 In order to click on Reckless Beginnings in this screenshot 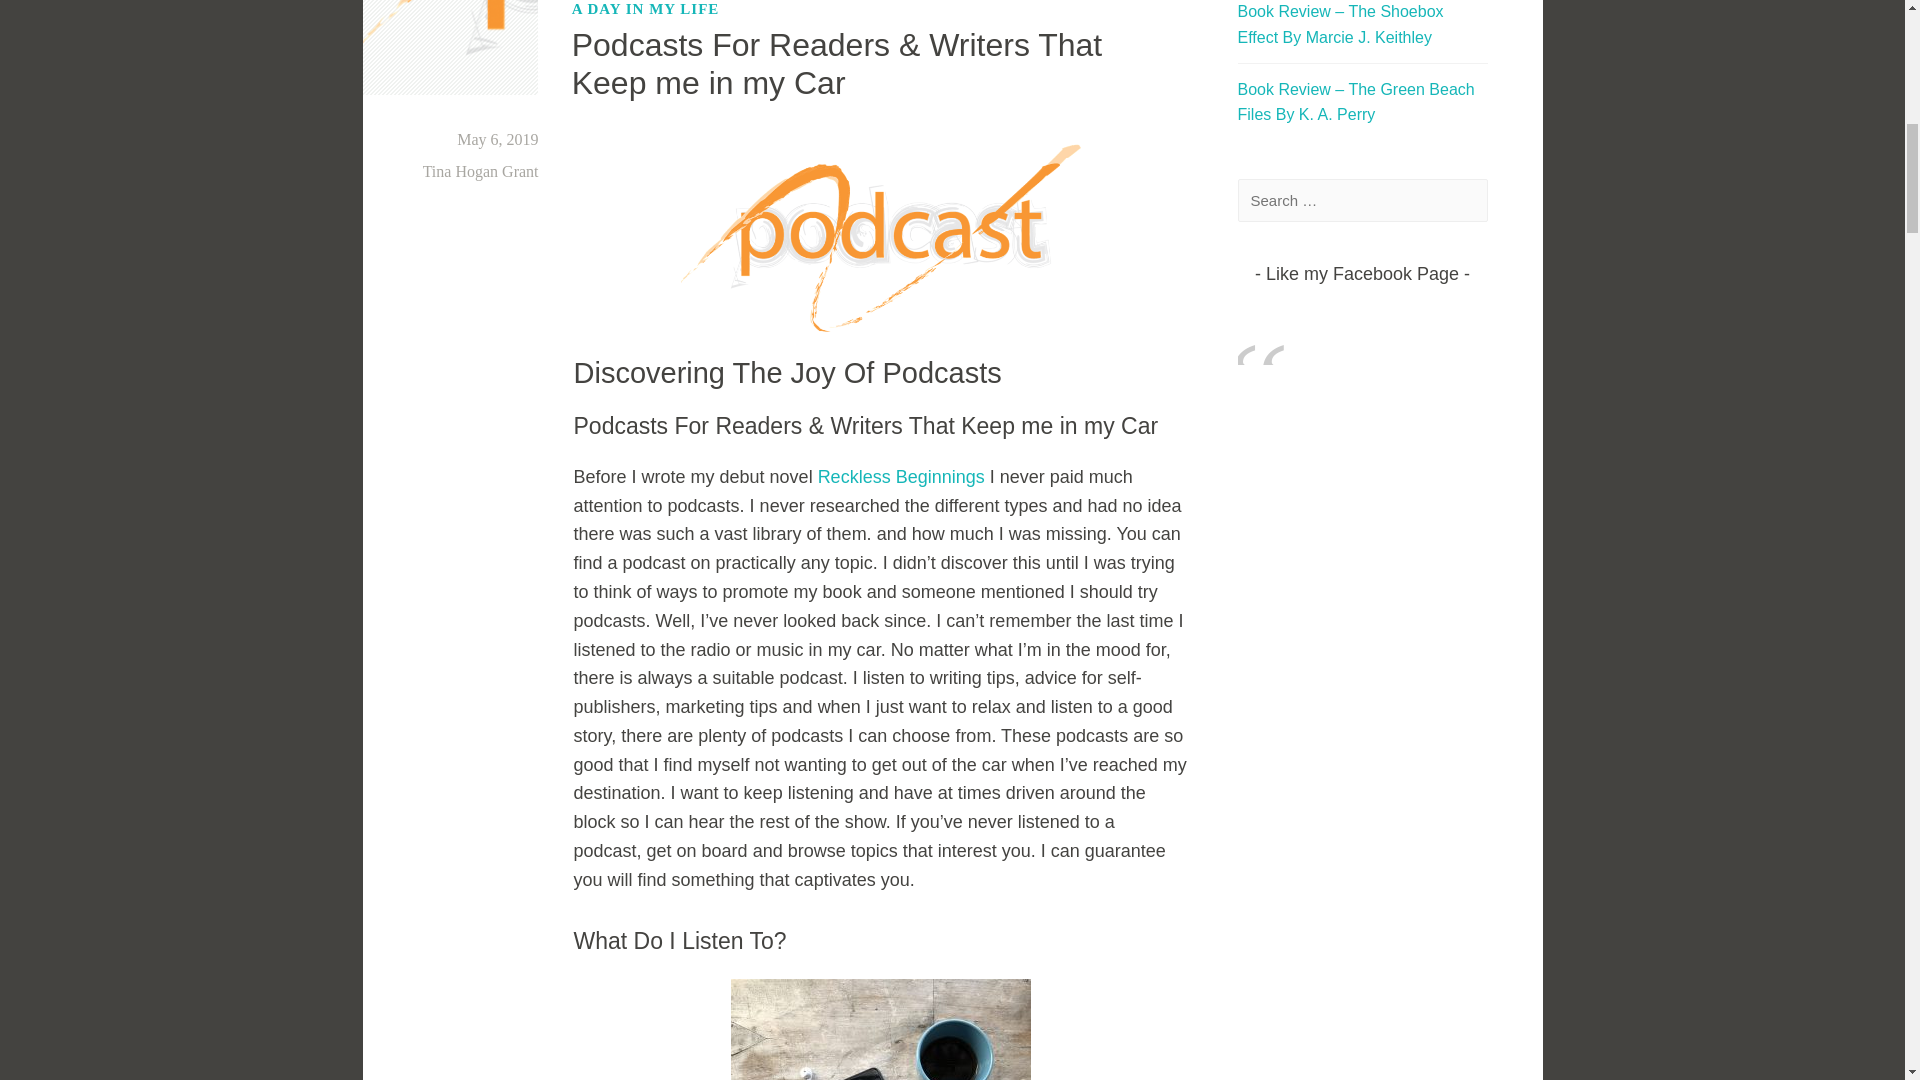, I will do `click(900, 476)`.